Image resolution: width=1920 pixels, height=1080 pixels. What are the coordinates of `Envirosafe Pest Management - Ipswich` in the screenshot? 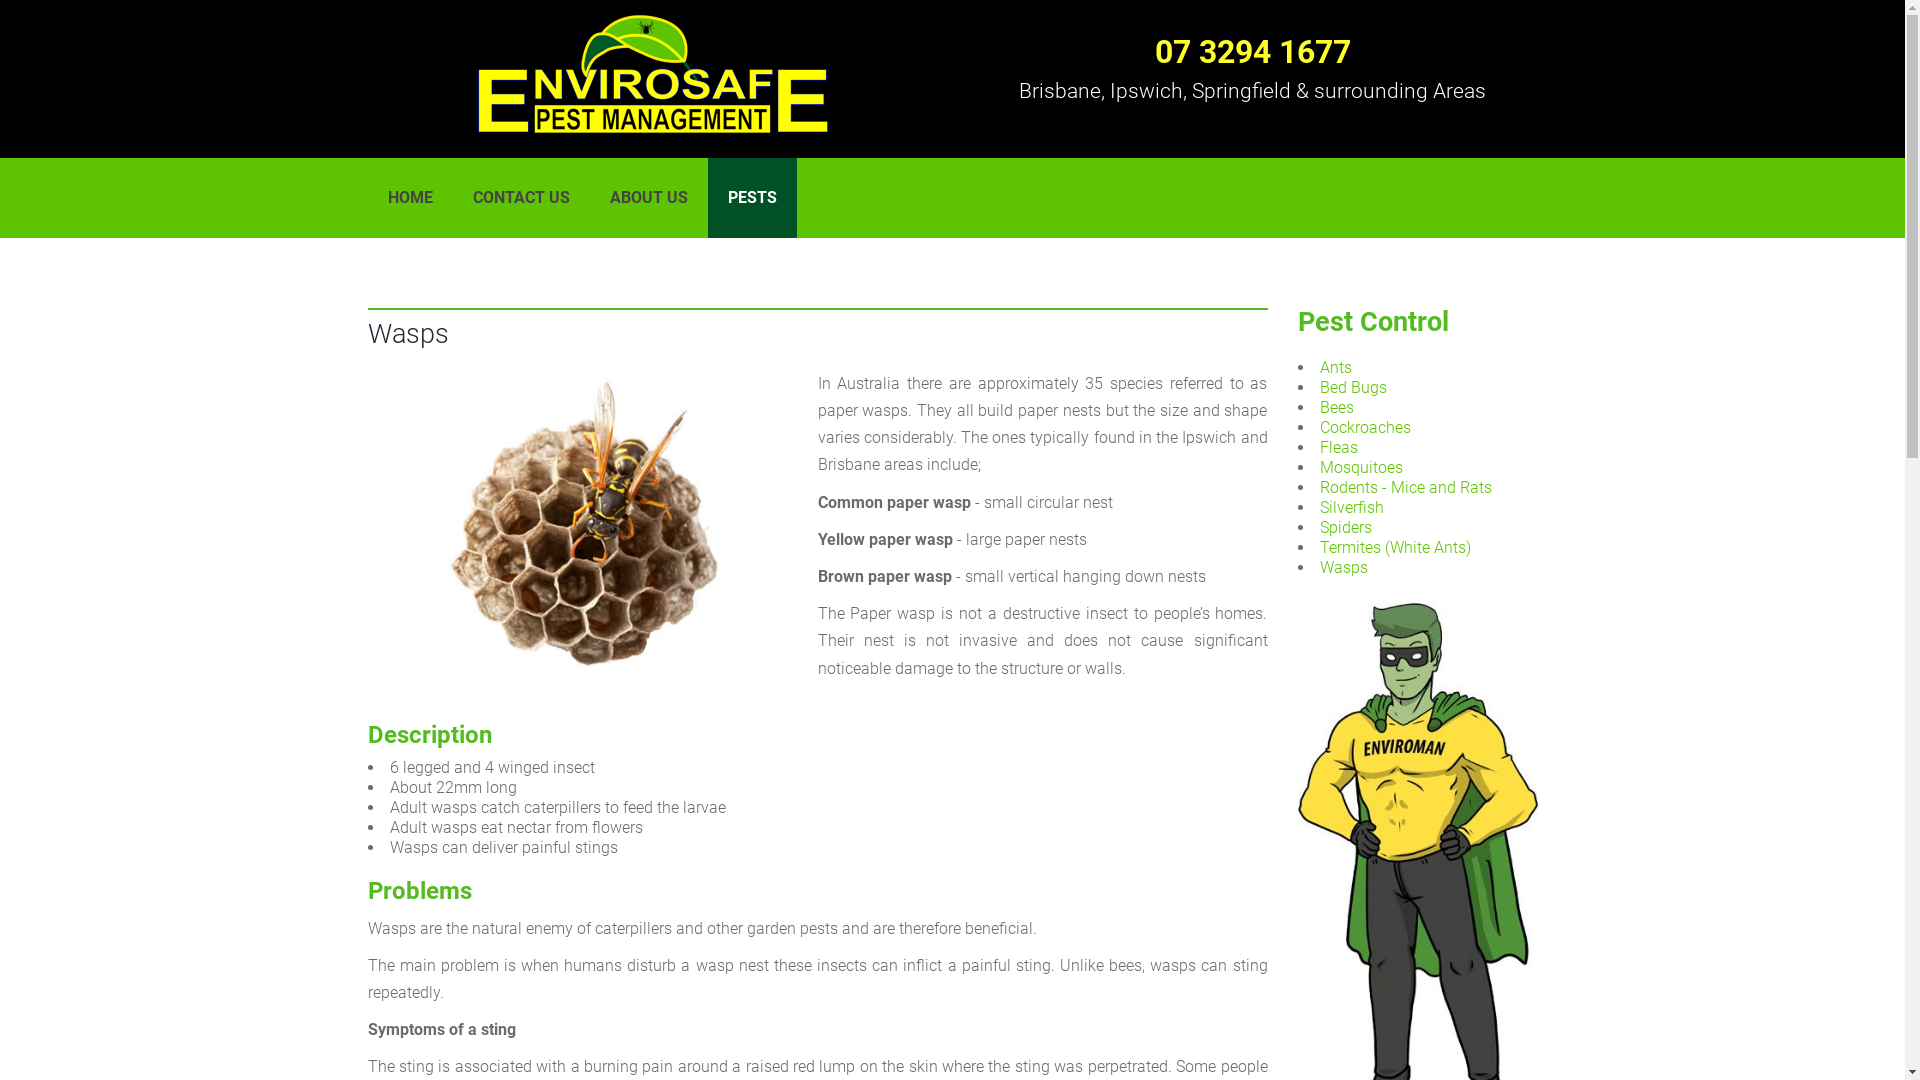 It's located at (653, 74).